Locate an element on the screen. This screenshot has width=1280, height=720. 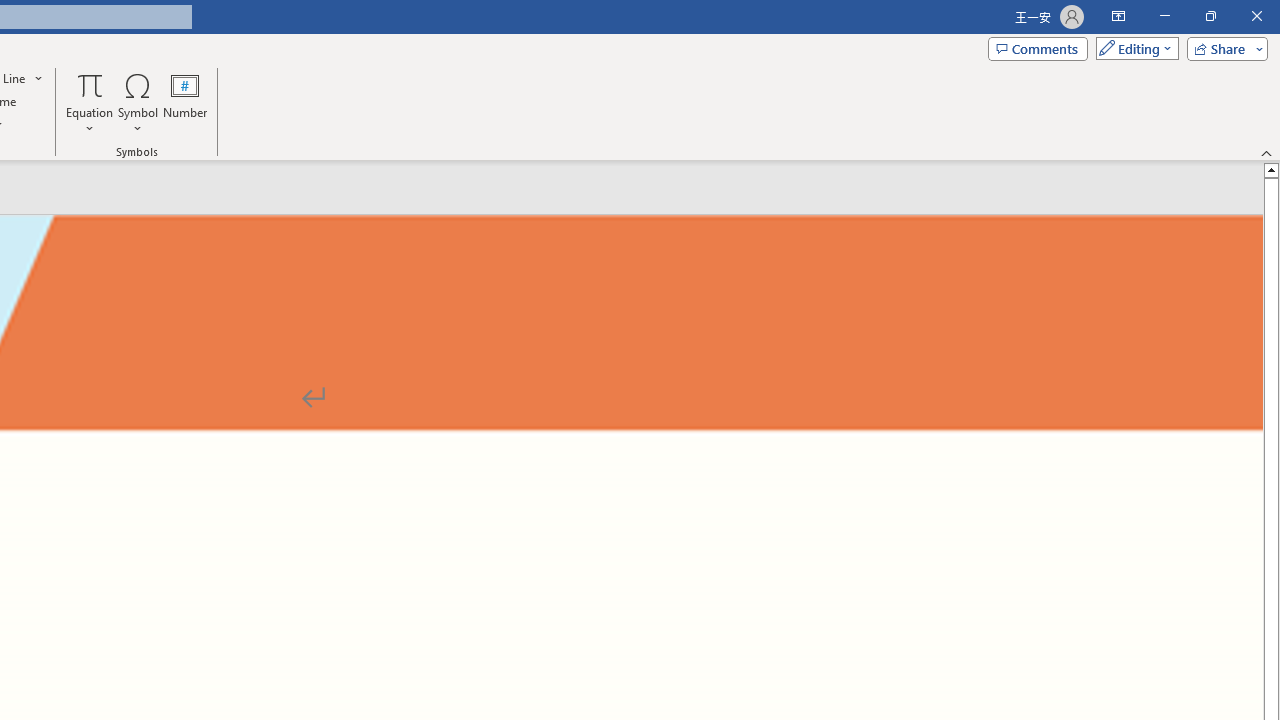
Equation is located at coordinates (90, 102).